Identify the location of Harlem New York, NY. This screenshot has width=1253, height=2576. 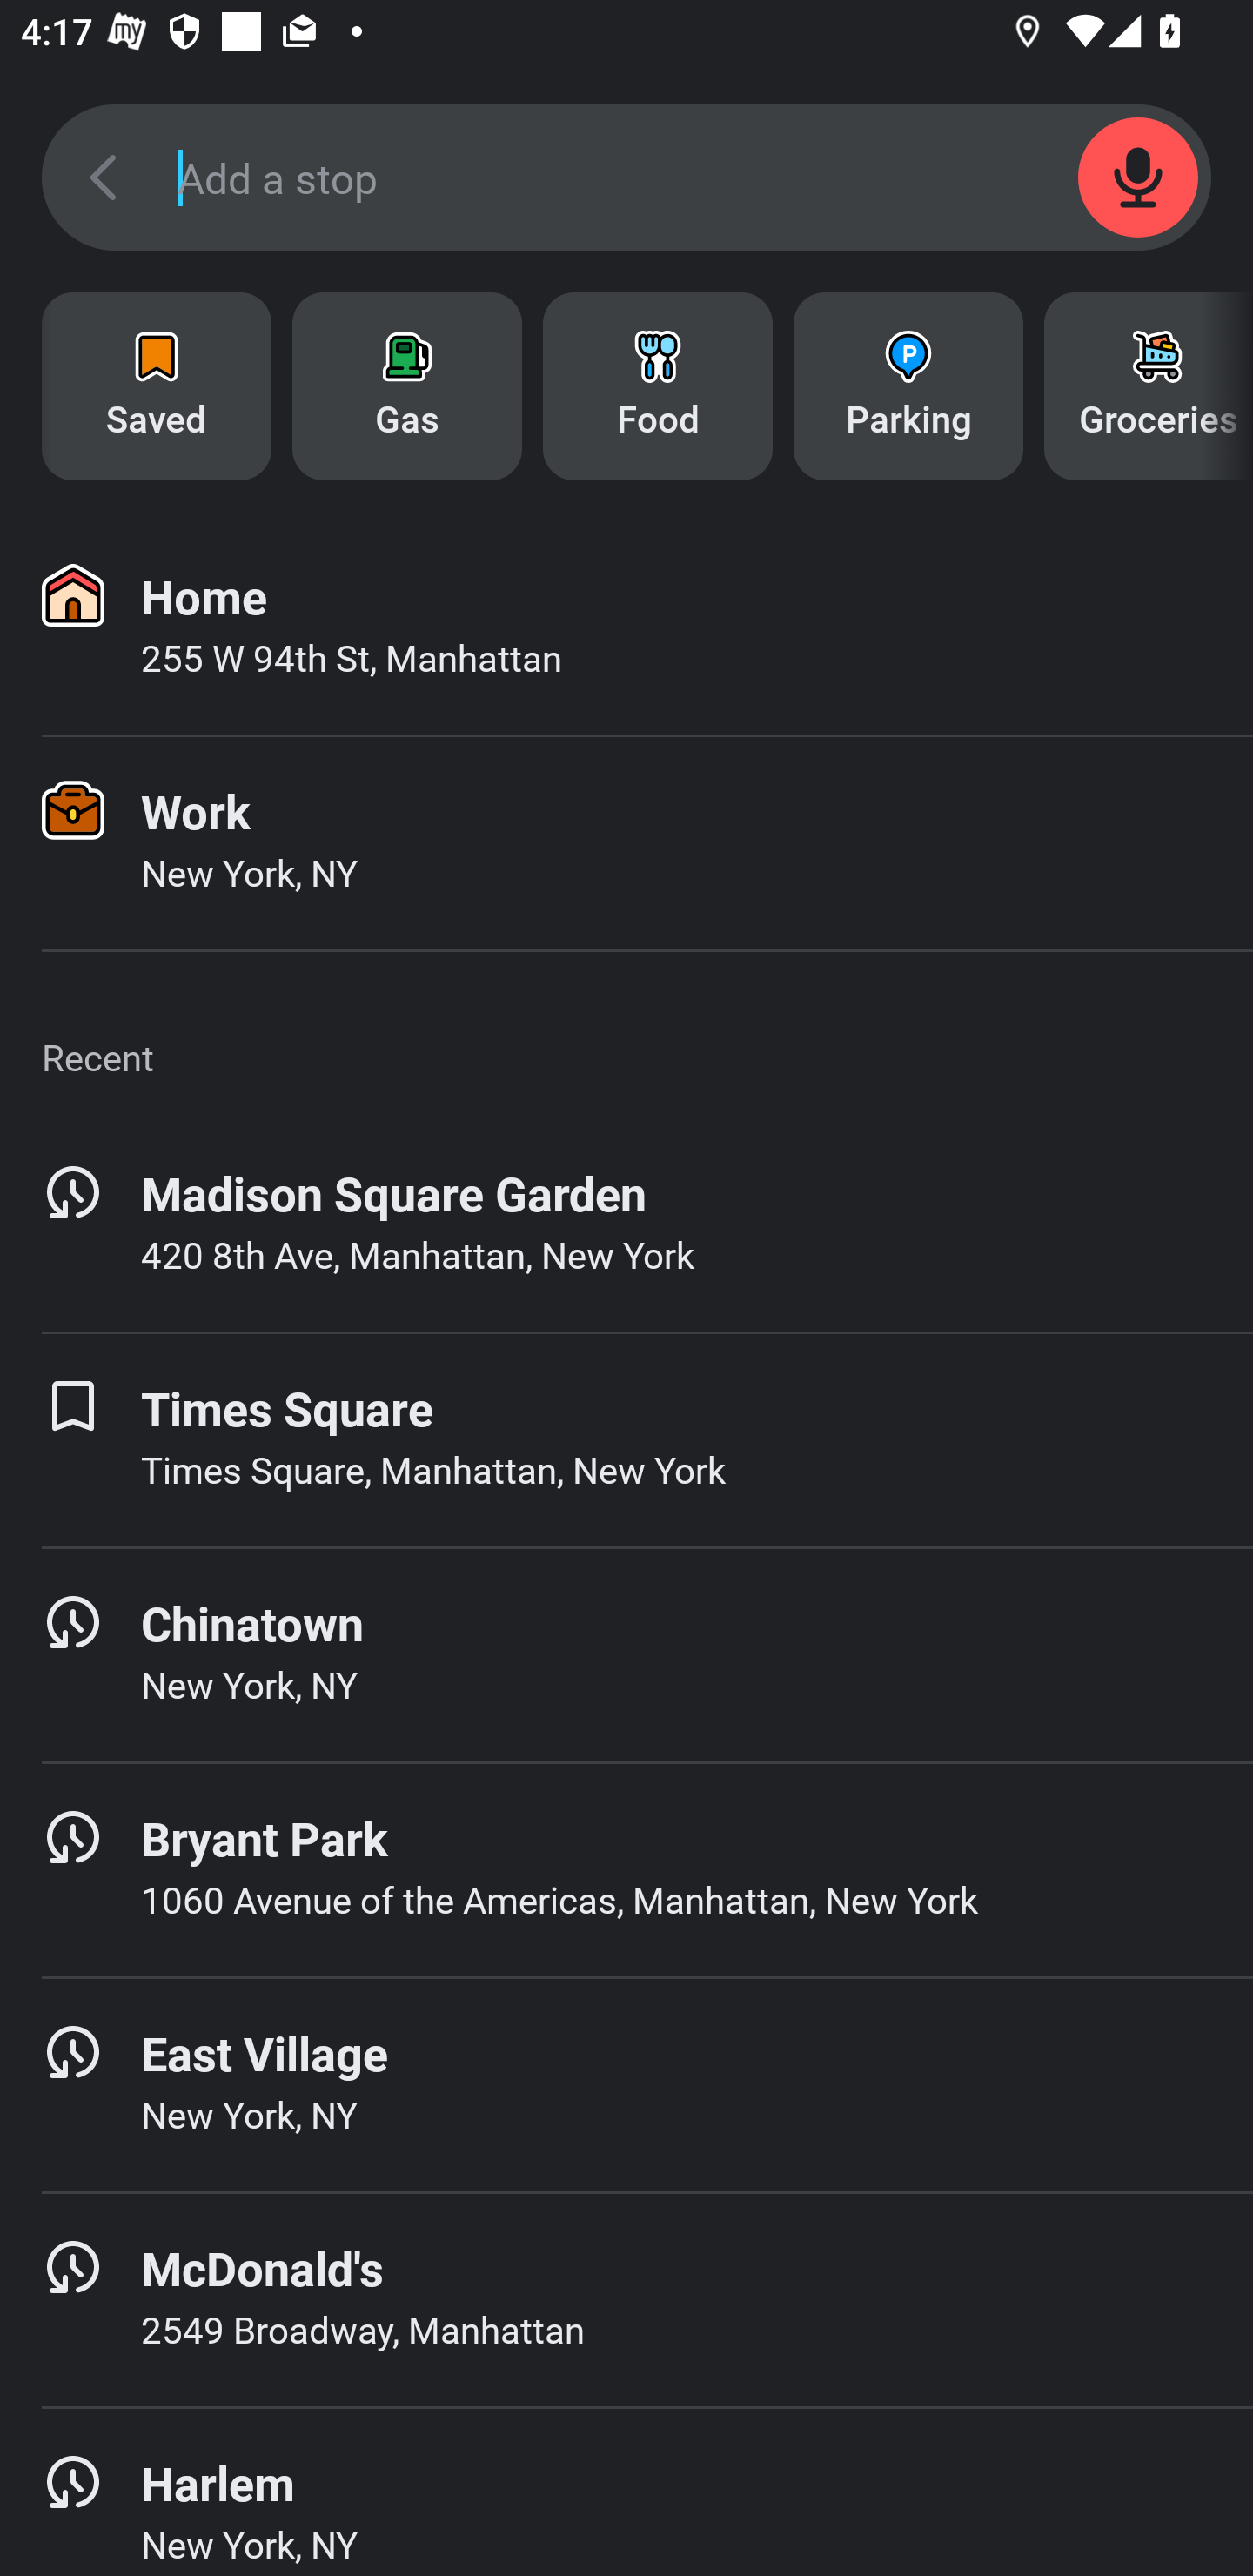
(626, 2492).